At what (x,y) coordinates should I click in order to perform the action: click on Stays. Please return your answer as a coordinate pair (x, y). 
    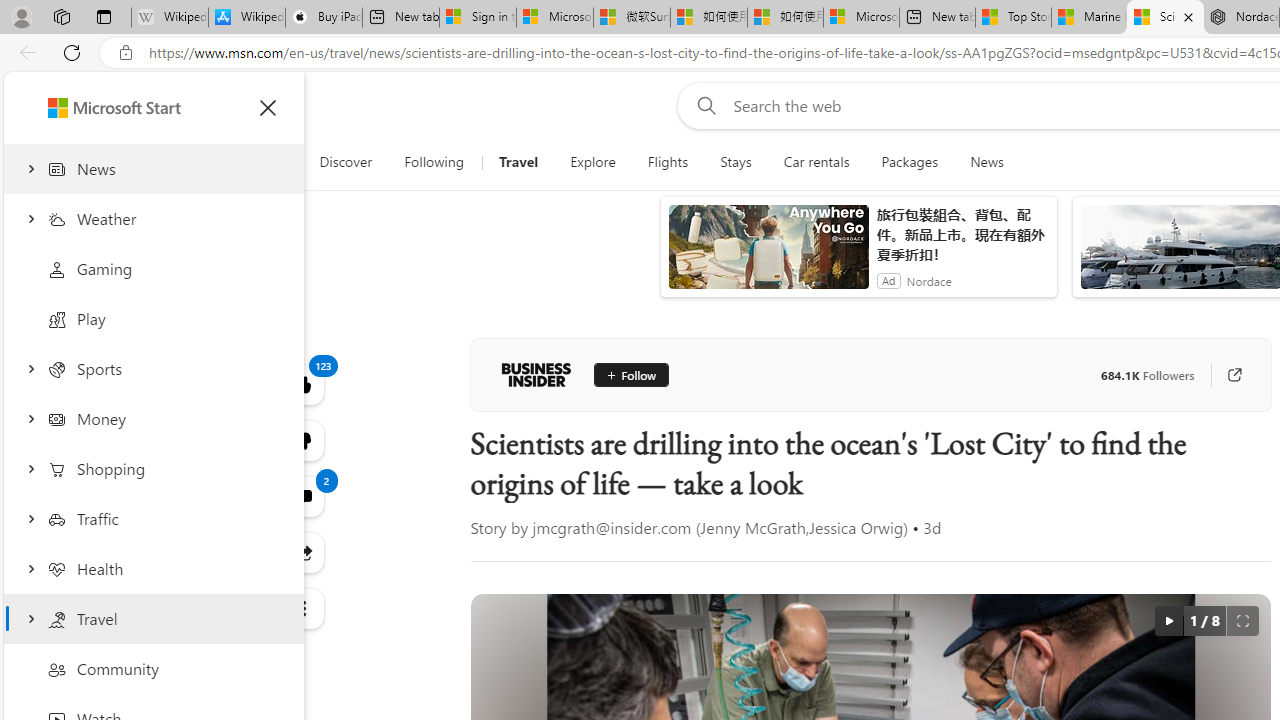
    Looking at the image, I should click on (736, 162).